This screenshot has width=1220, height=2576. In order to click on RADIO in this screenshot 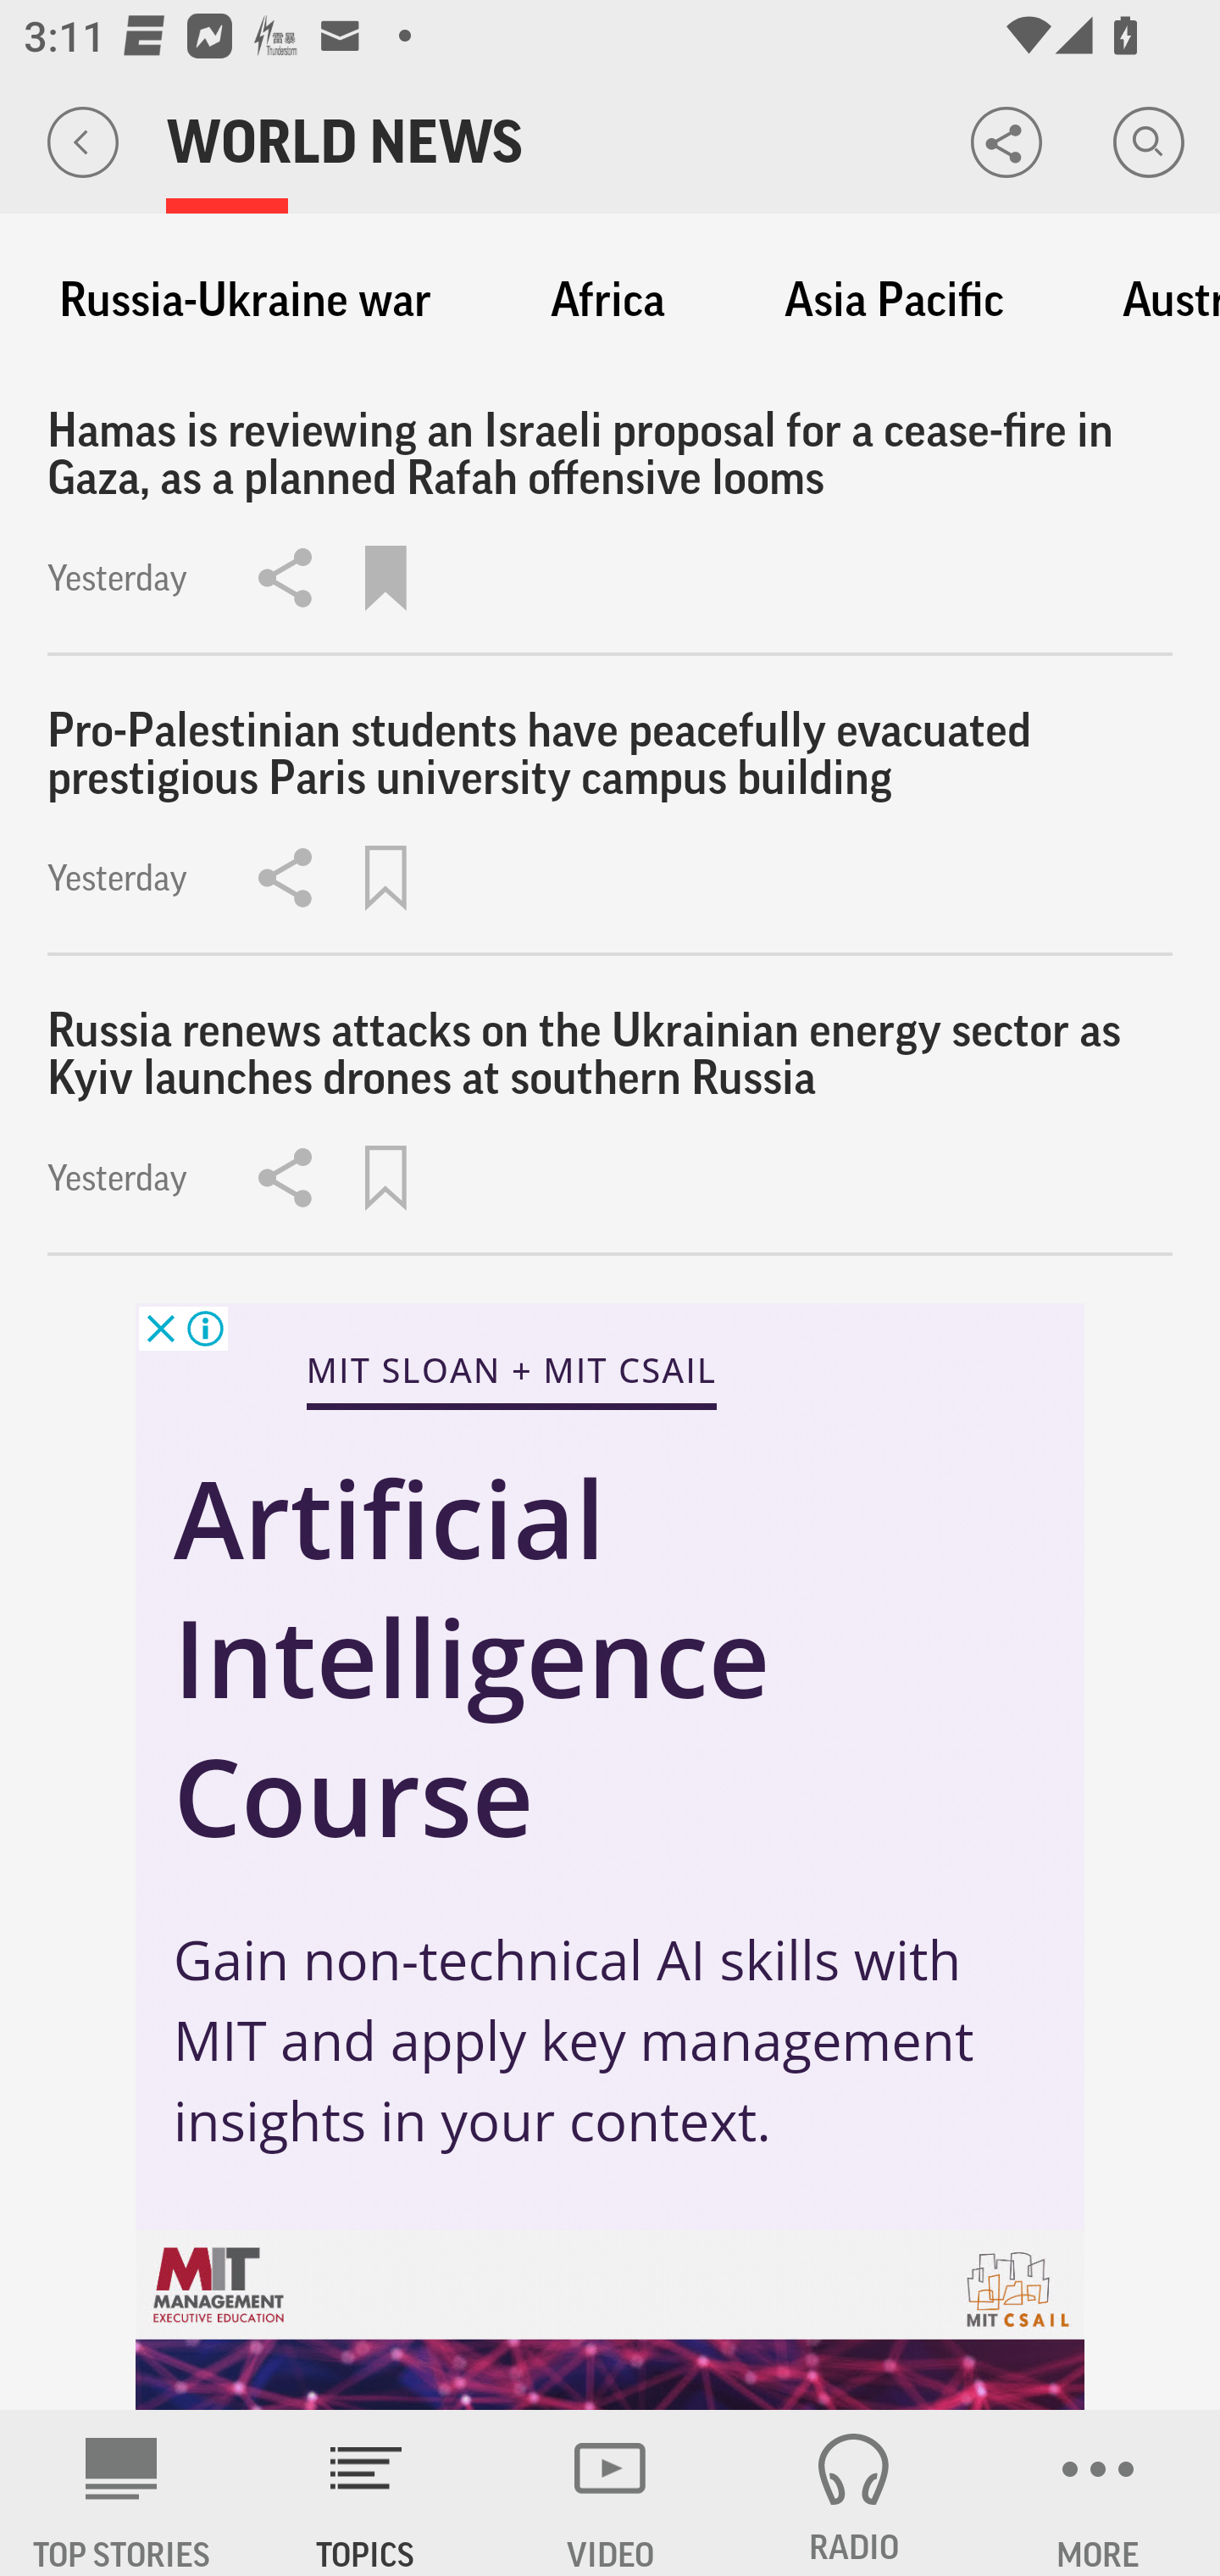, I will do `click(854, 2493)`.